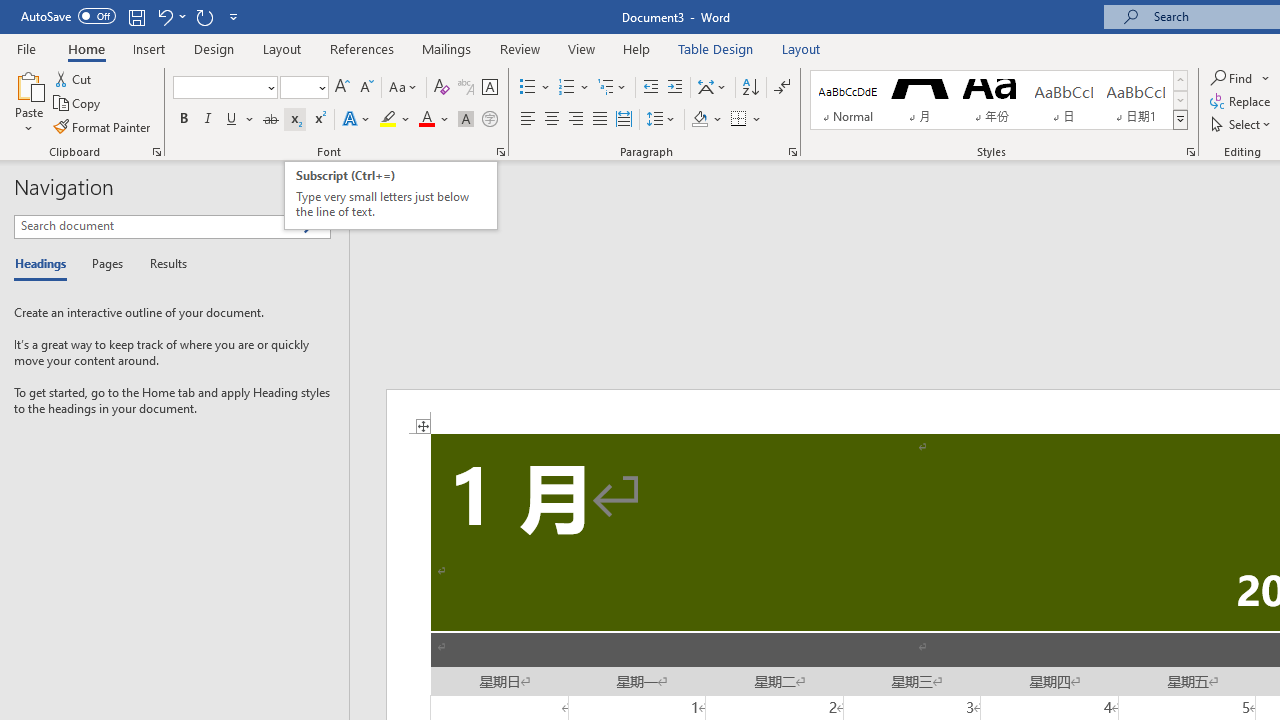  I want to click on Bold, so click(183, 120).